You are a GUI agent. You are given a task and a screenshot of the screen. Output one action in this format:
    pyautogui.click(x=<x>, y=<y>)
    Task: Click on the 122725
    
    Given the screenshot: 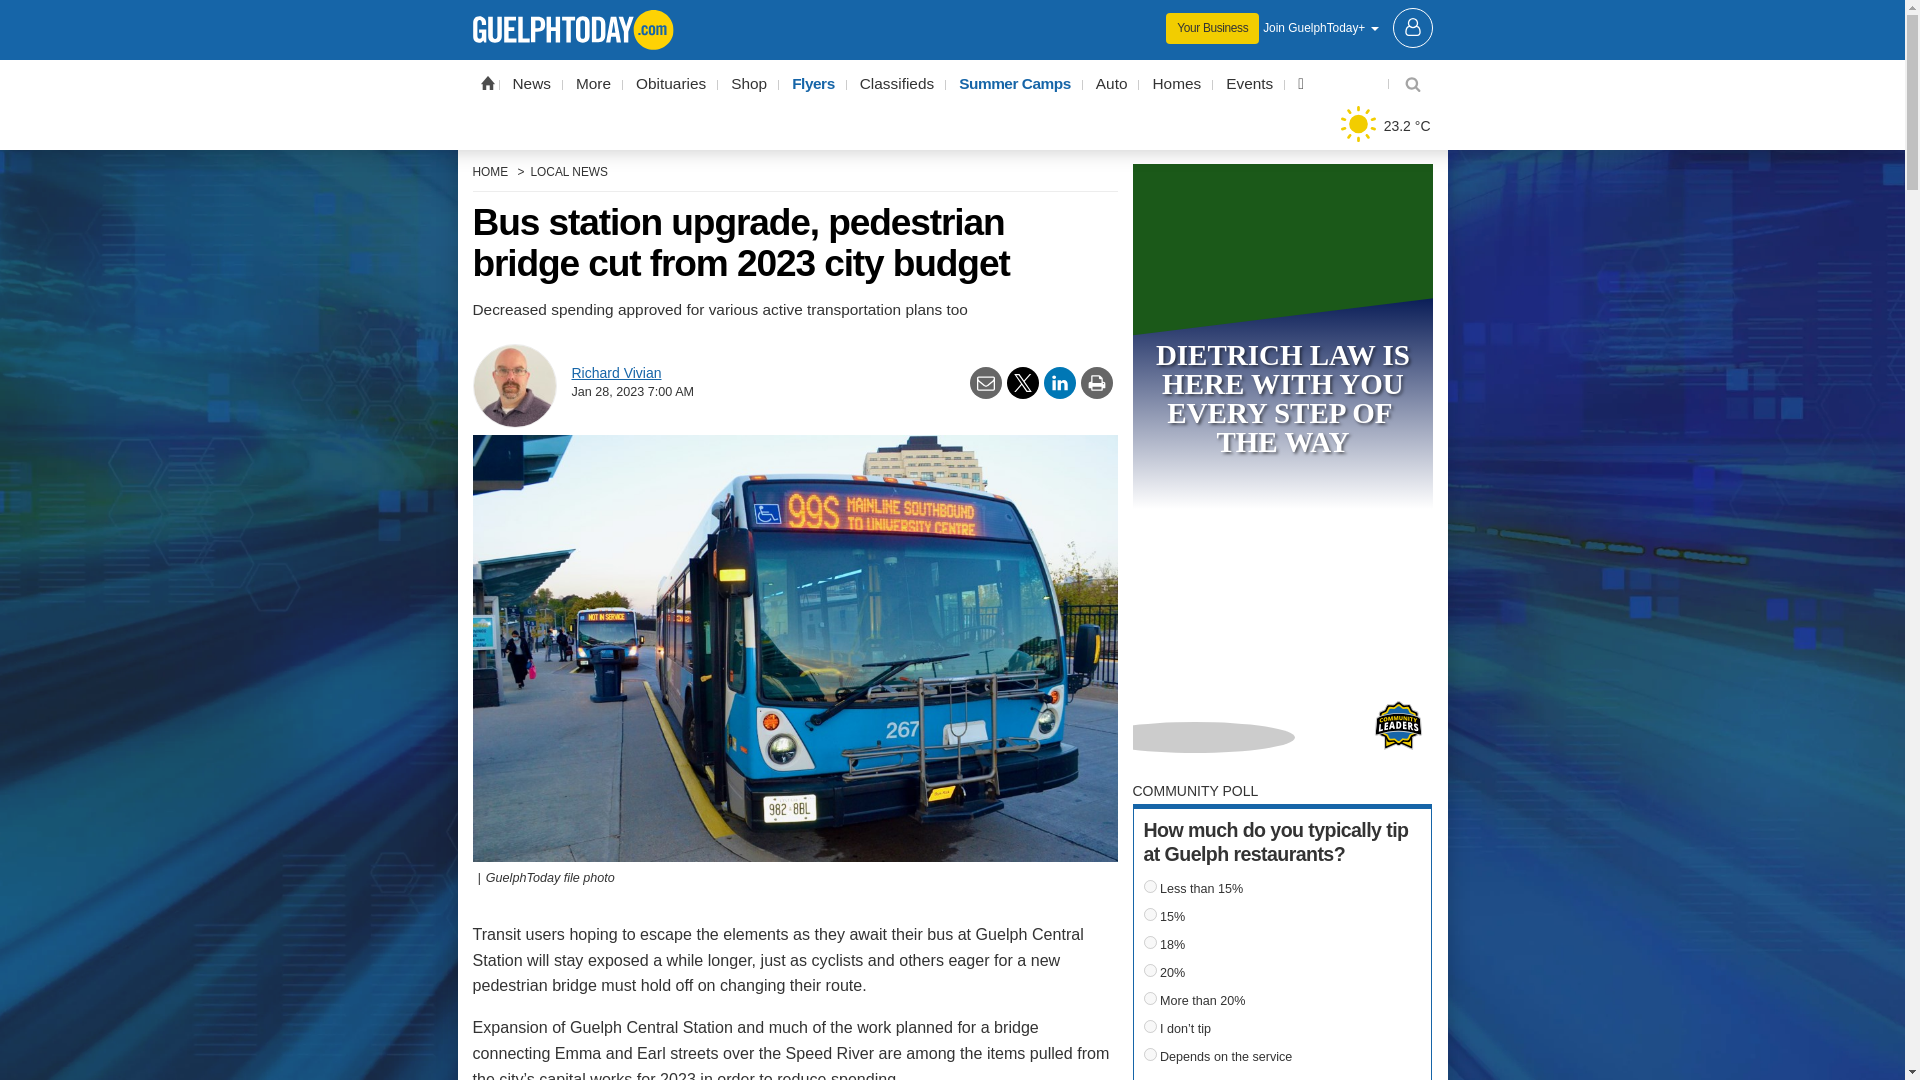 What is the action you would take?
    pyautogui.click(x=1150, y=970)
    